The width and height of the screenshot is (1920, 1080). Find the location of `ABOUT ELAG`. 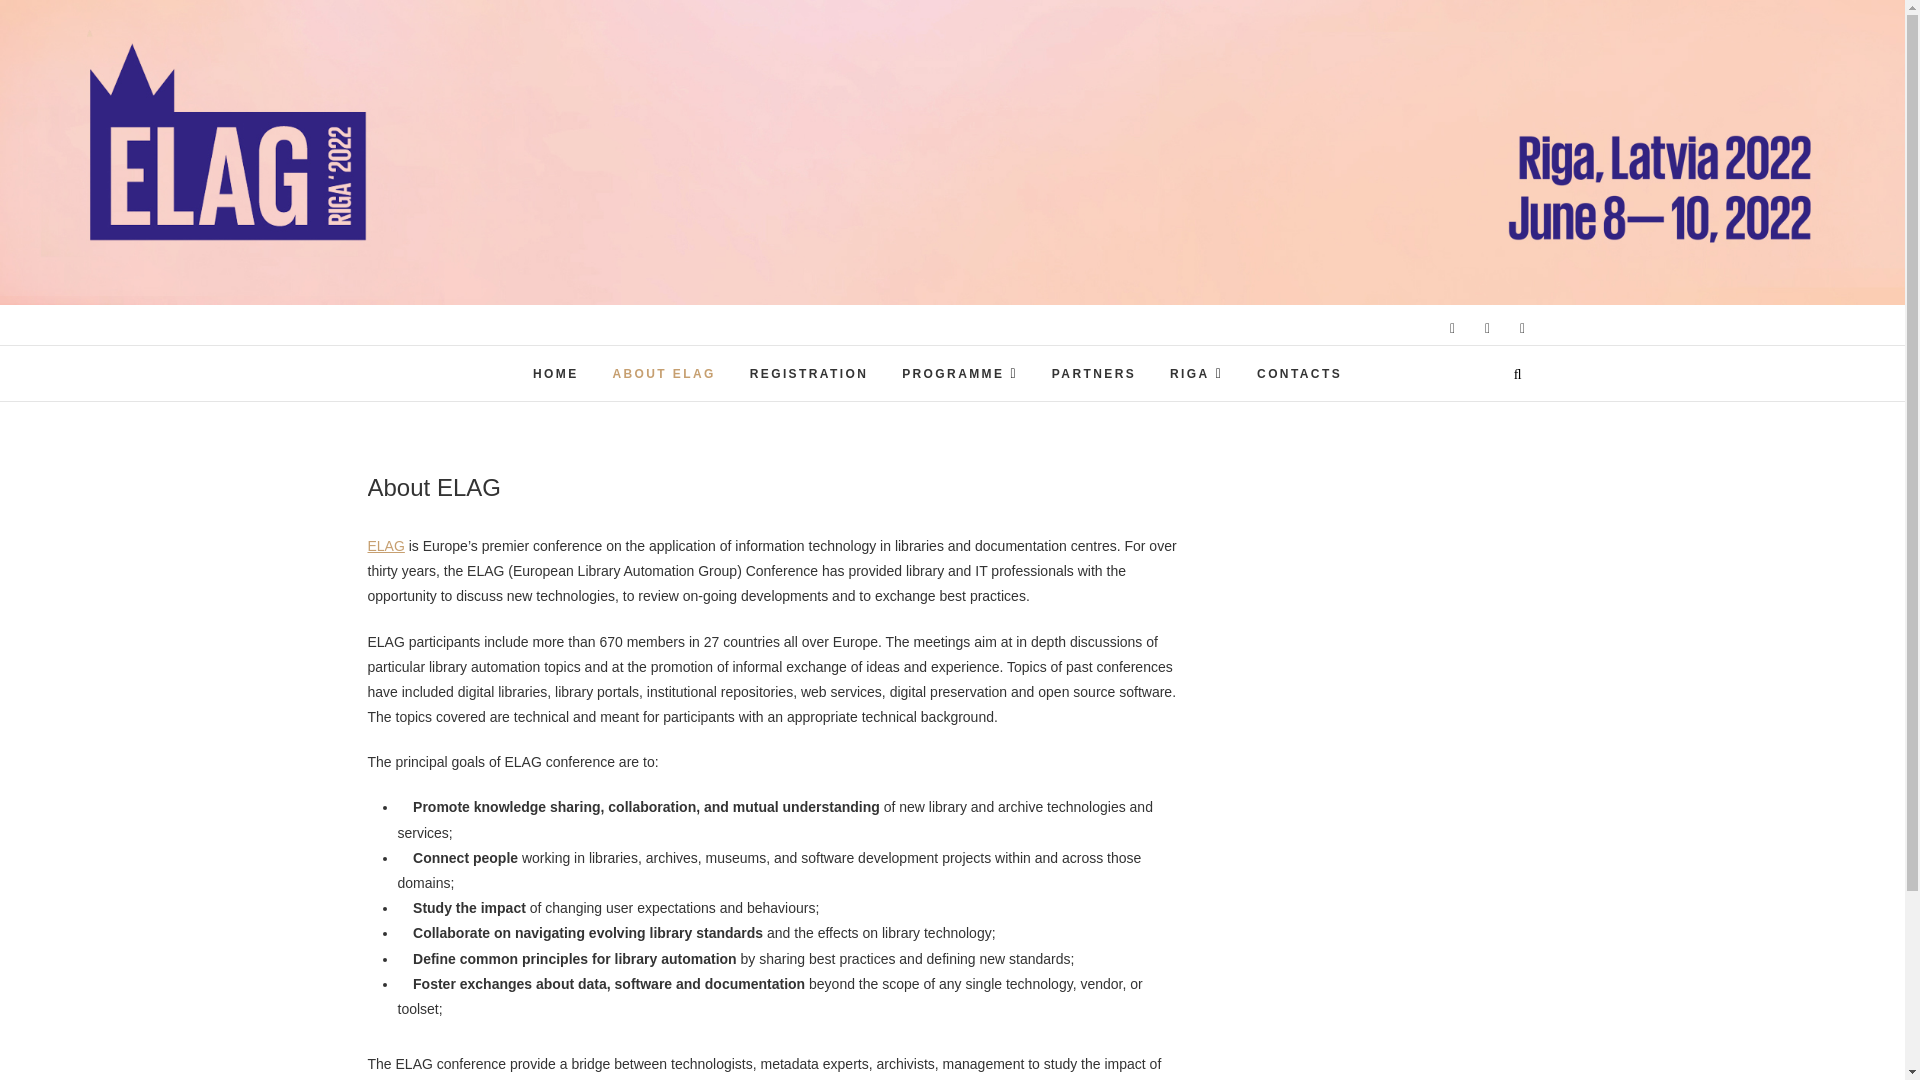

ABOUT ELAG is located at coordinates (663, 374).